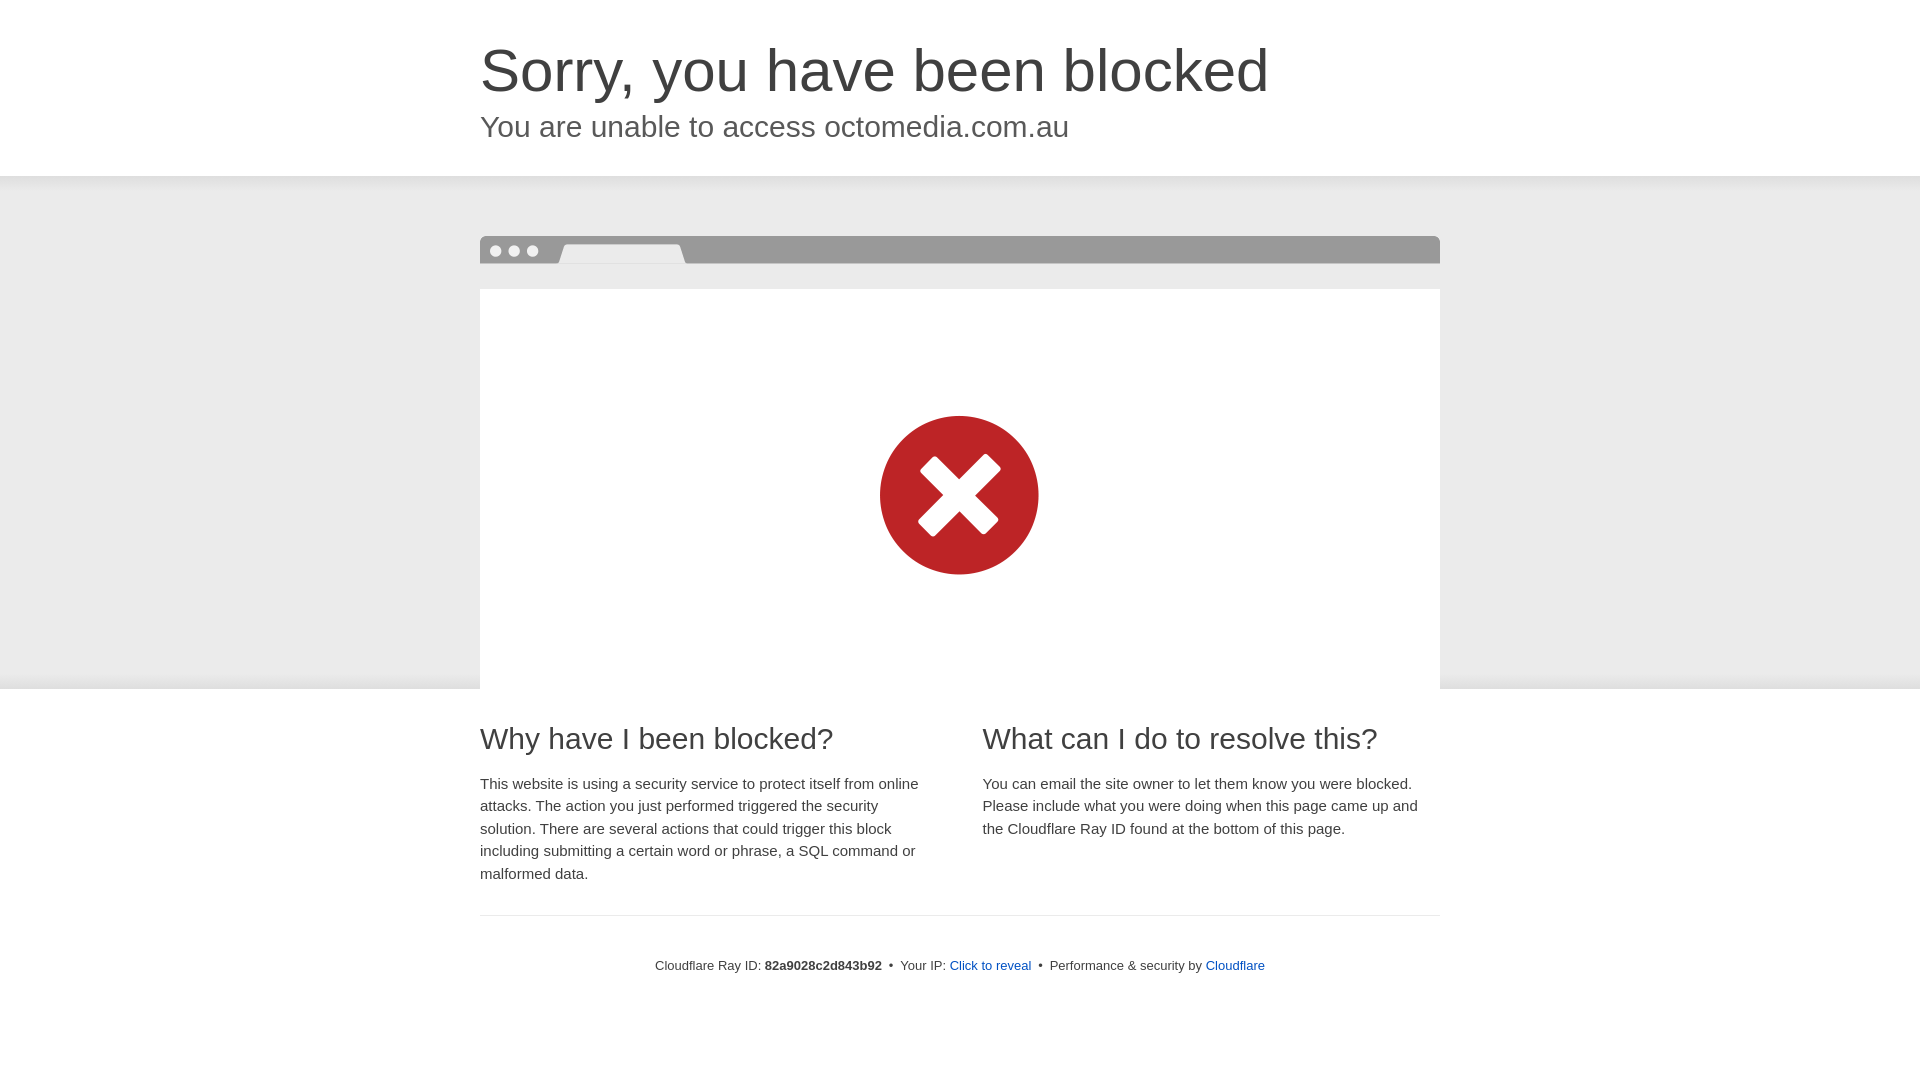  What do you see at coordinates (991, 966) in the screenshot?
I see `Click to reveal` at bounding box center [991, 966].